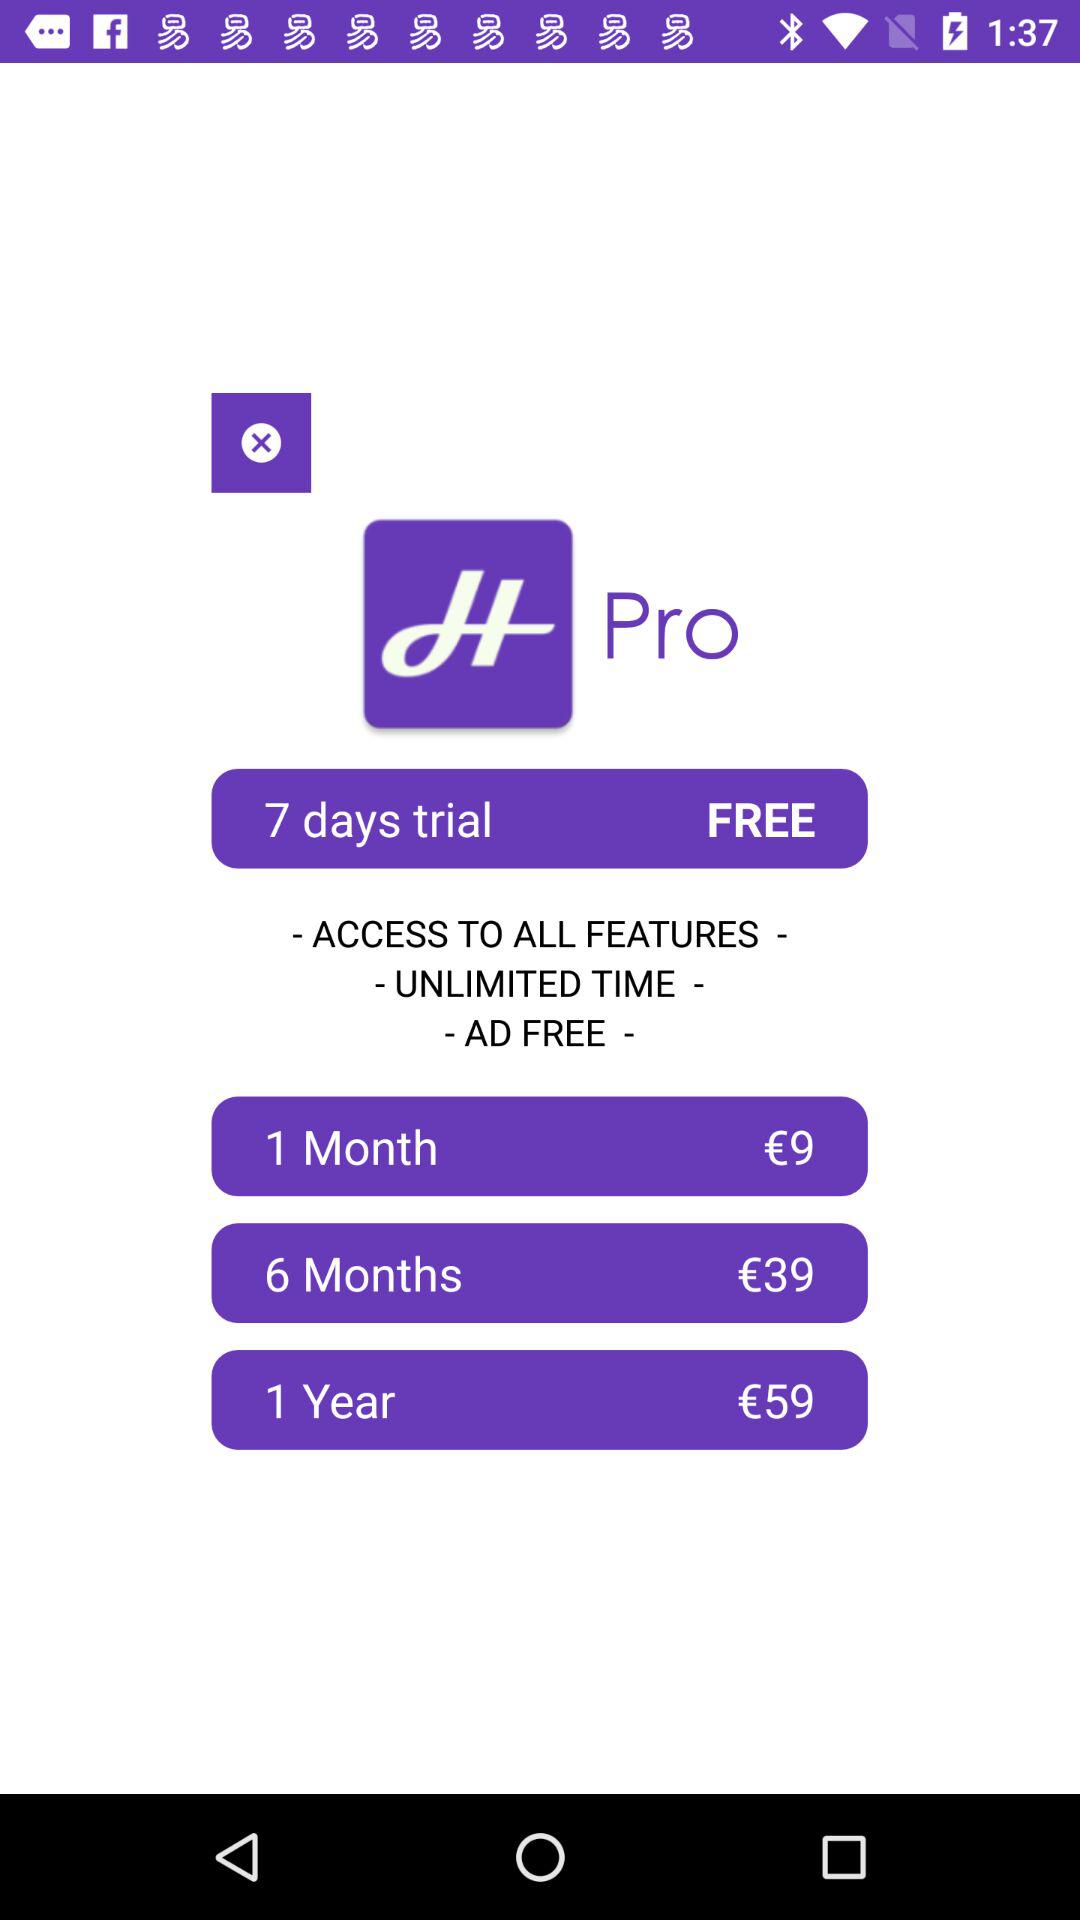 This screenshot has height=1920, width=1080. I want to click on close the program, so click(261, 442).